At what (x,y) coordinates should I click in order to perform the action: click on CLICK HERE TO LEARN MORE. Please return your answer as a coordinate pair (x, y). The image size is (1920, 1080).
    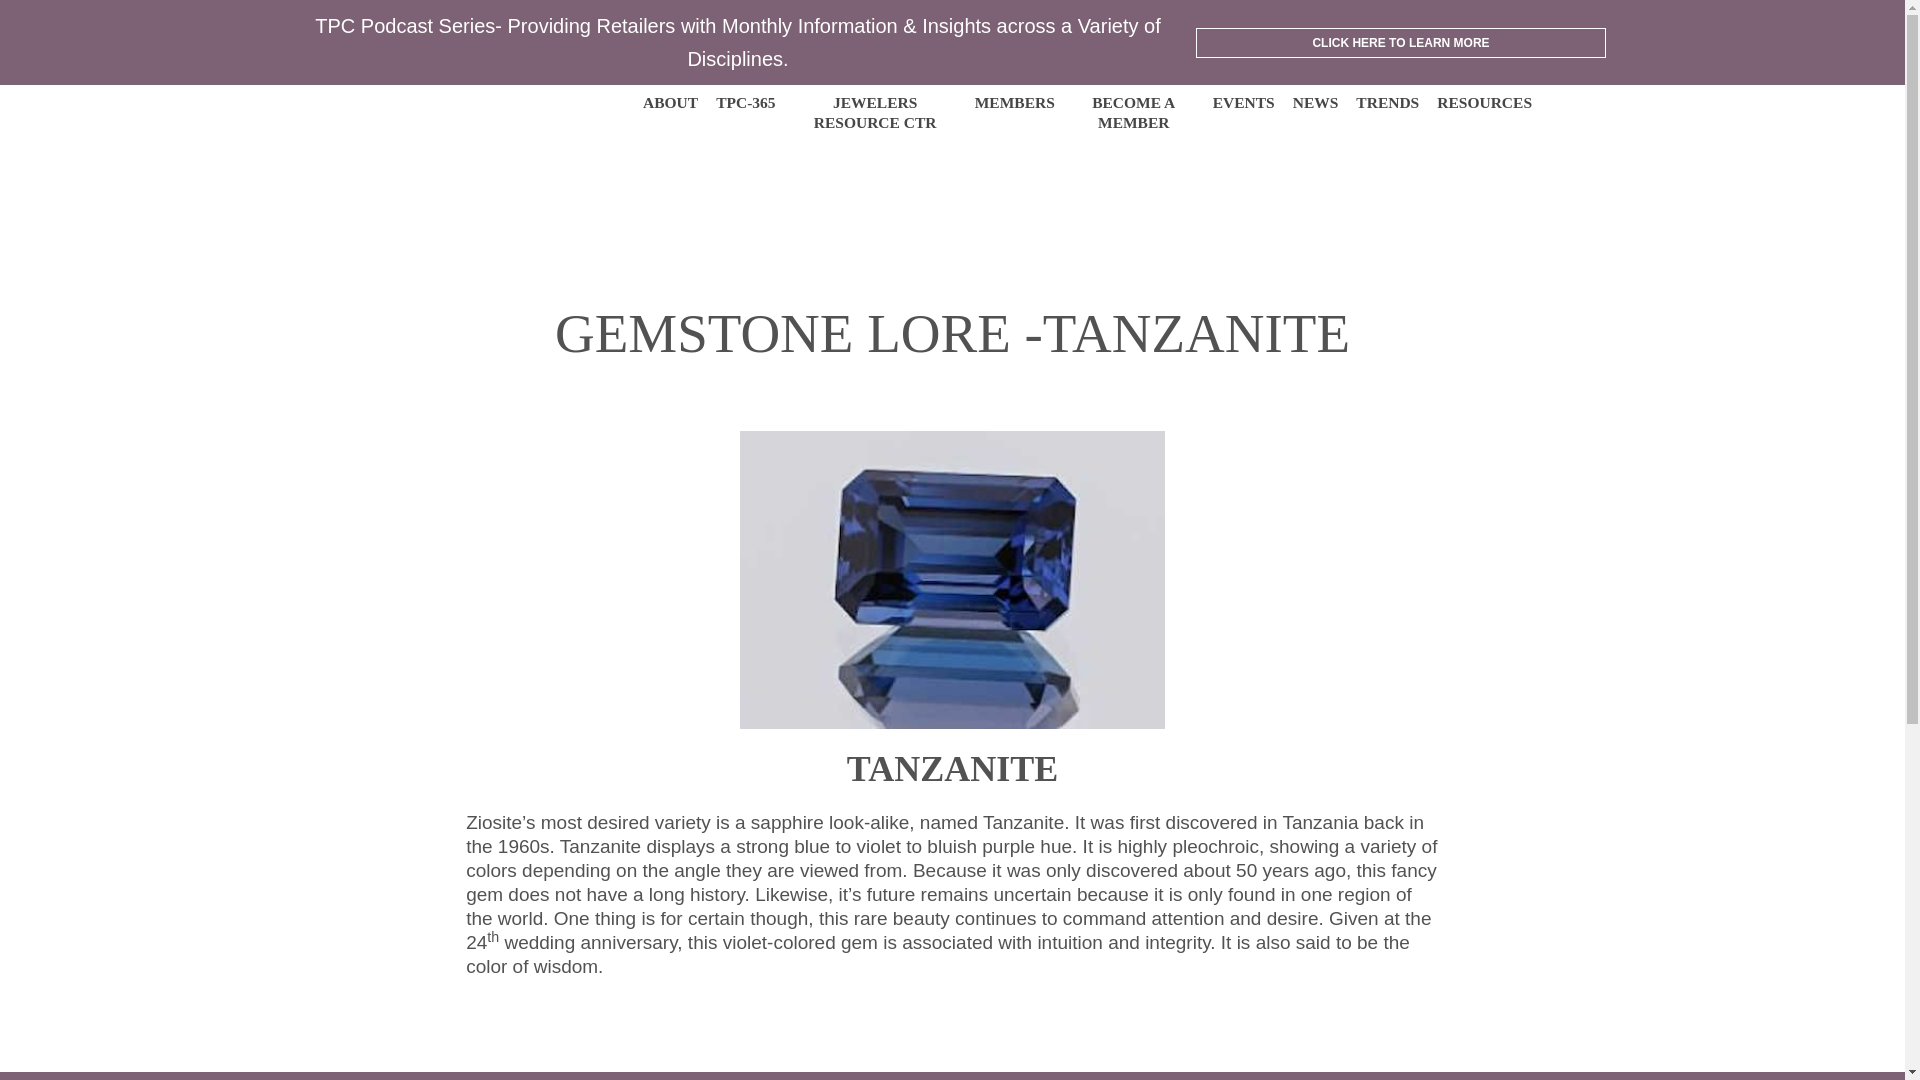
    Looking at the image, I should click on (1400, 43).